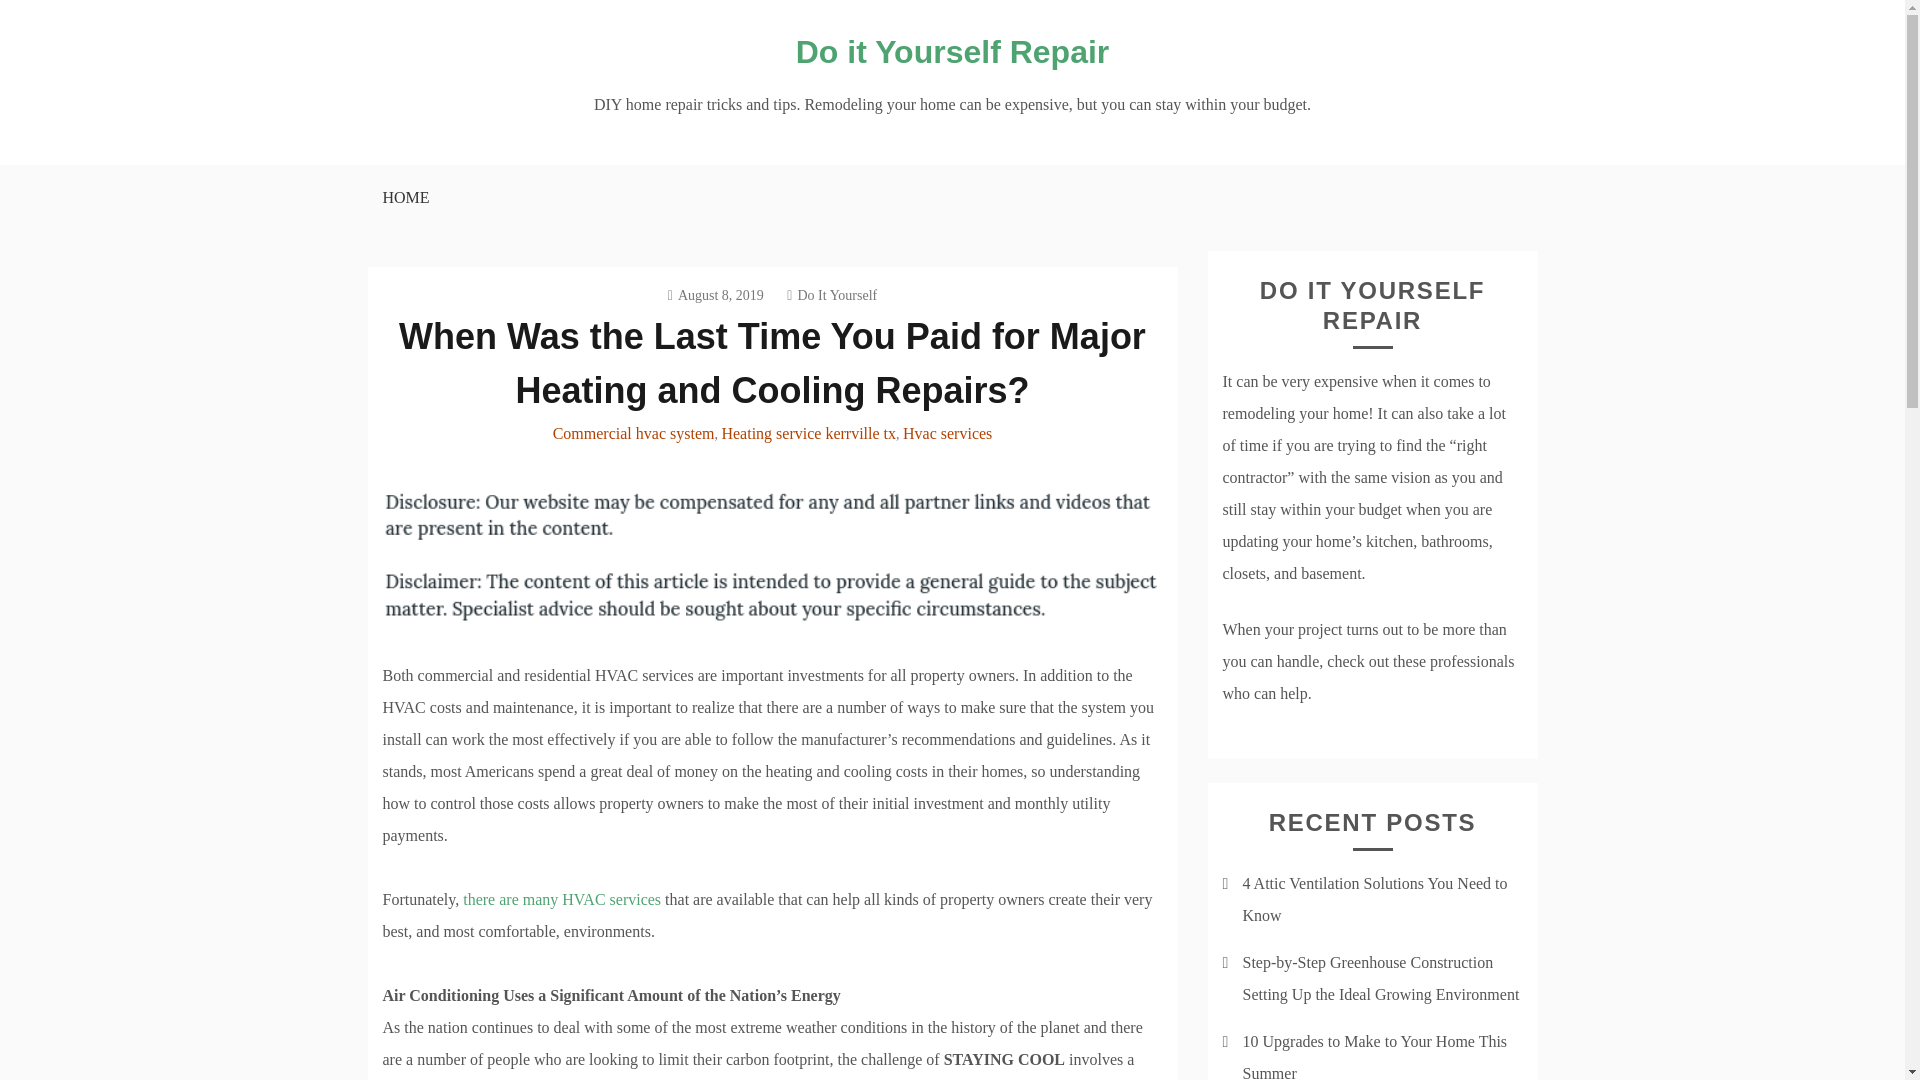 The width and height of the screenshot is (1920, 1080). Describe the element at coordinates (952, 52) in the screenshot. I see `Do it Yourself Repair` at that location.